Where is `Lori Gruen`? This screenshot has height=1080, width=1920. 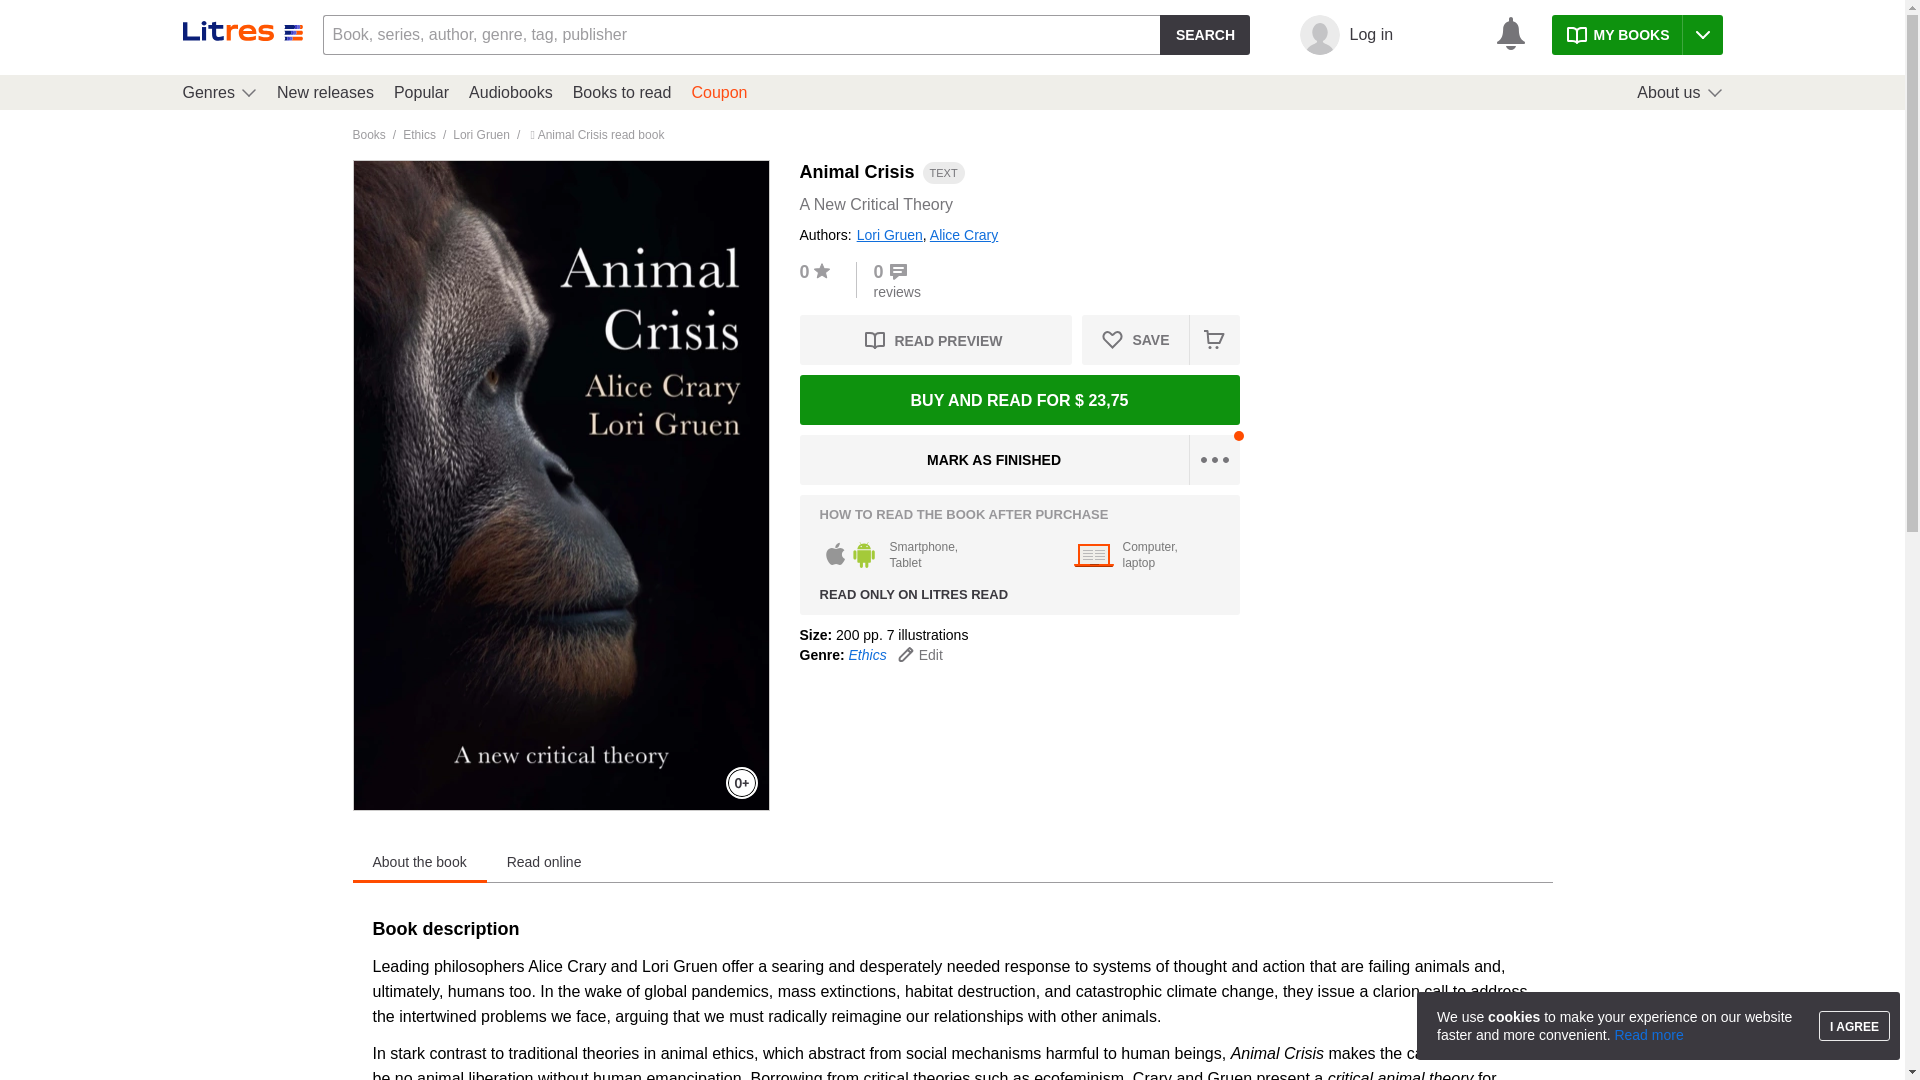
Lori Gruen is located at coordinates (482, 134).